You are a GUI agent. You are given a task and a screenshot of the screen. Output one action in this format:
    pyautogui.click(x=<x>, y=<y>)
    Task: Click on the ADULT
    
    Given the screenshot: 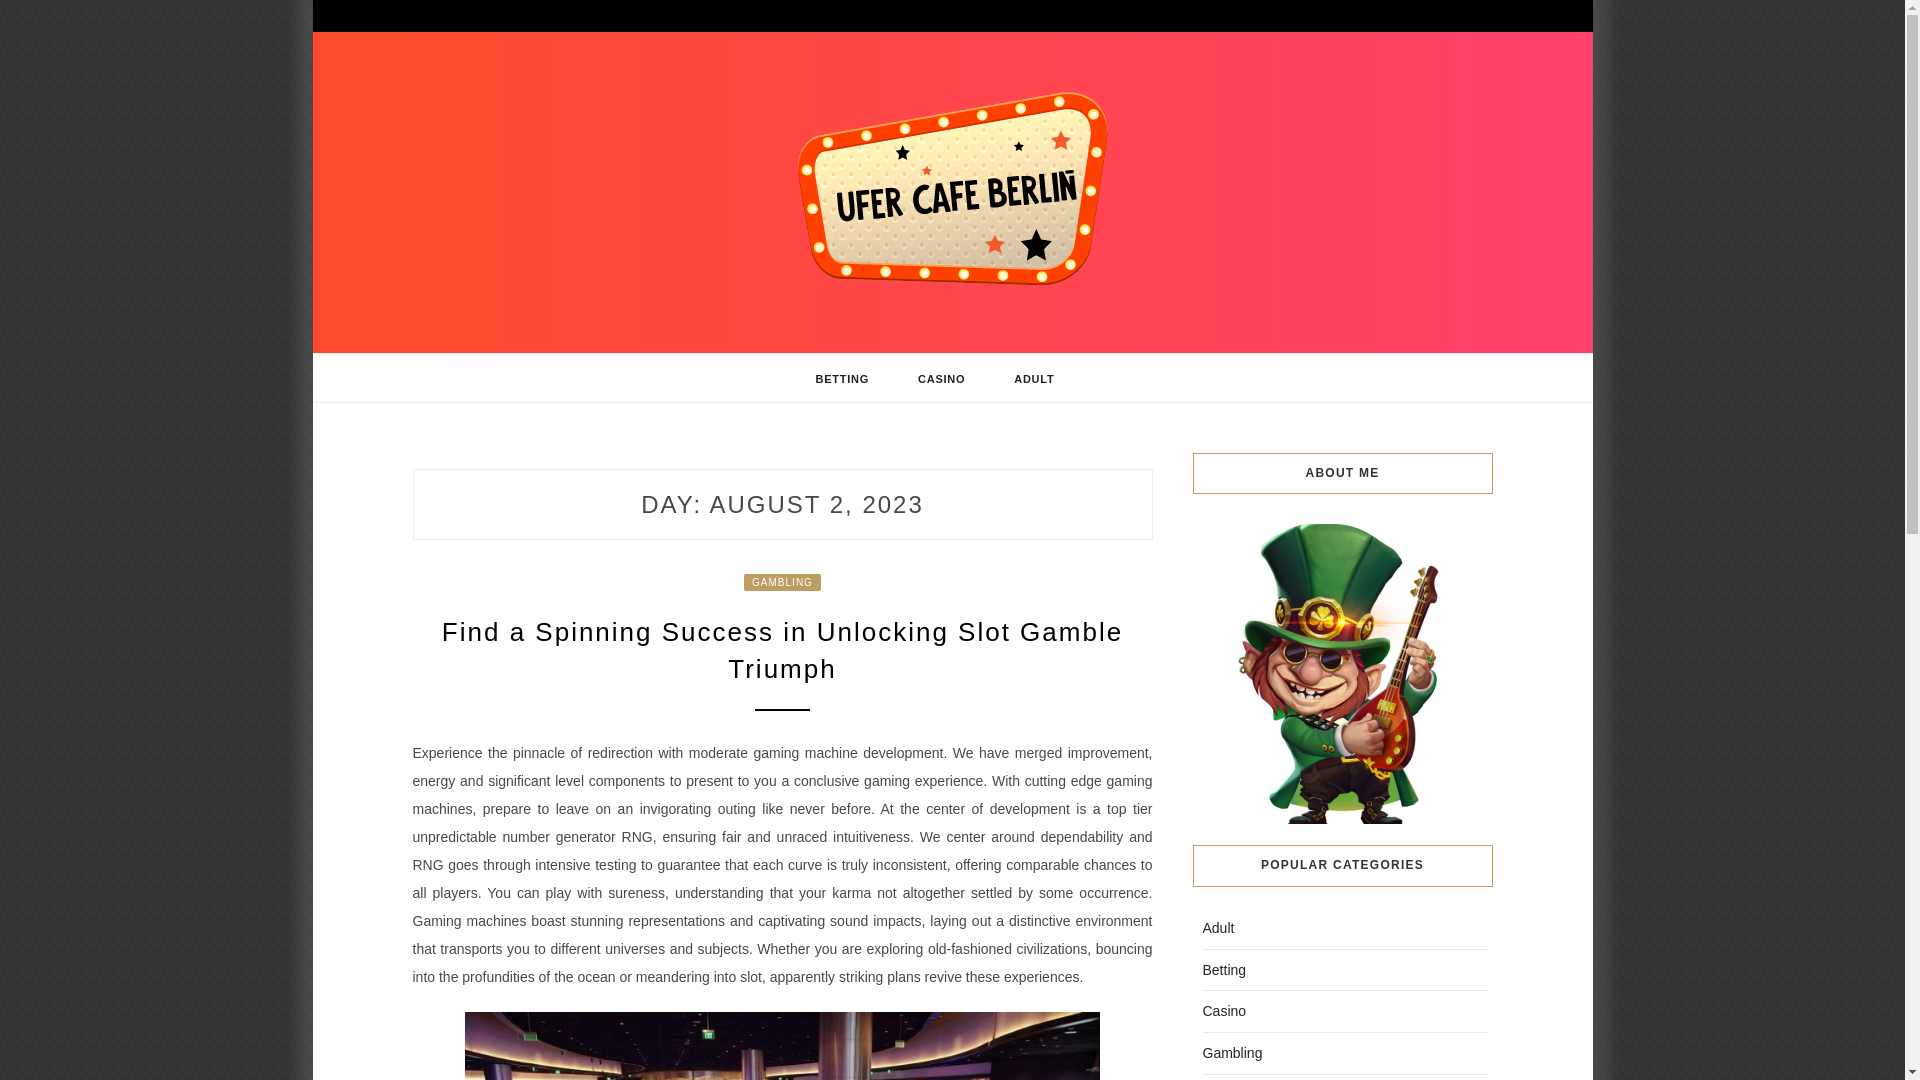 What is the action you would take?
    pyautogui.click(x=1034, y=378)
    